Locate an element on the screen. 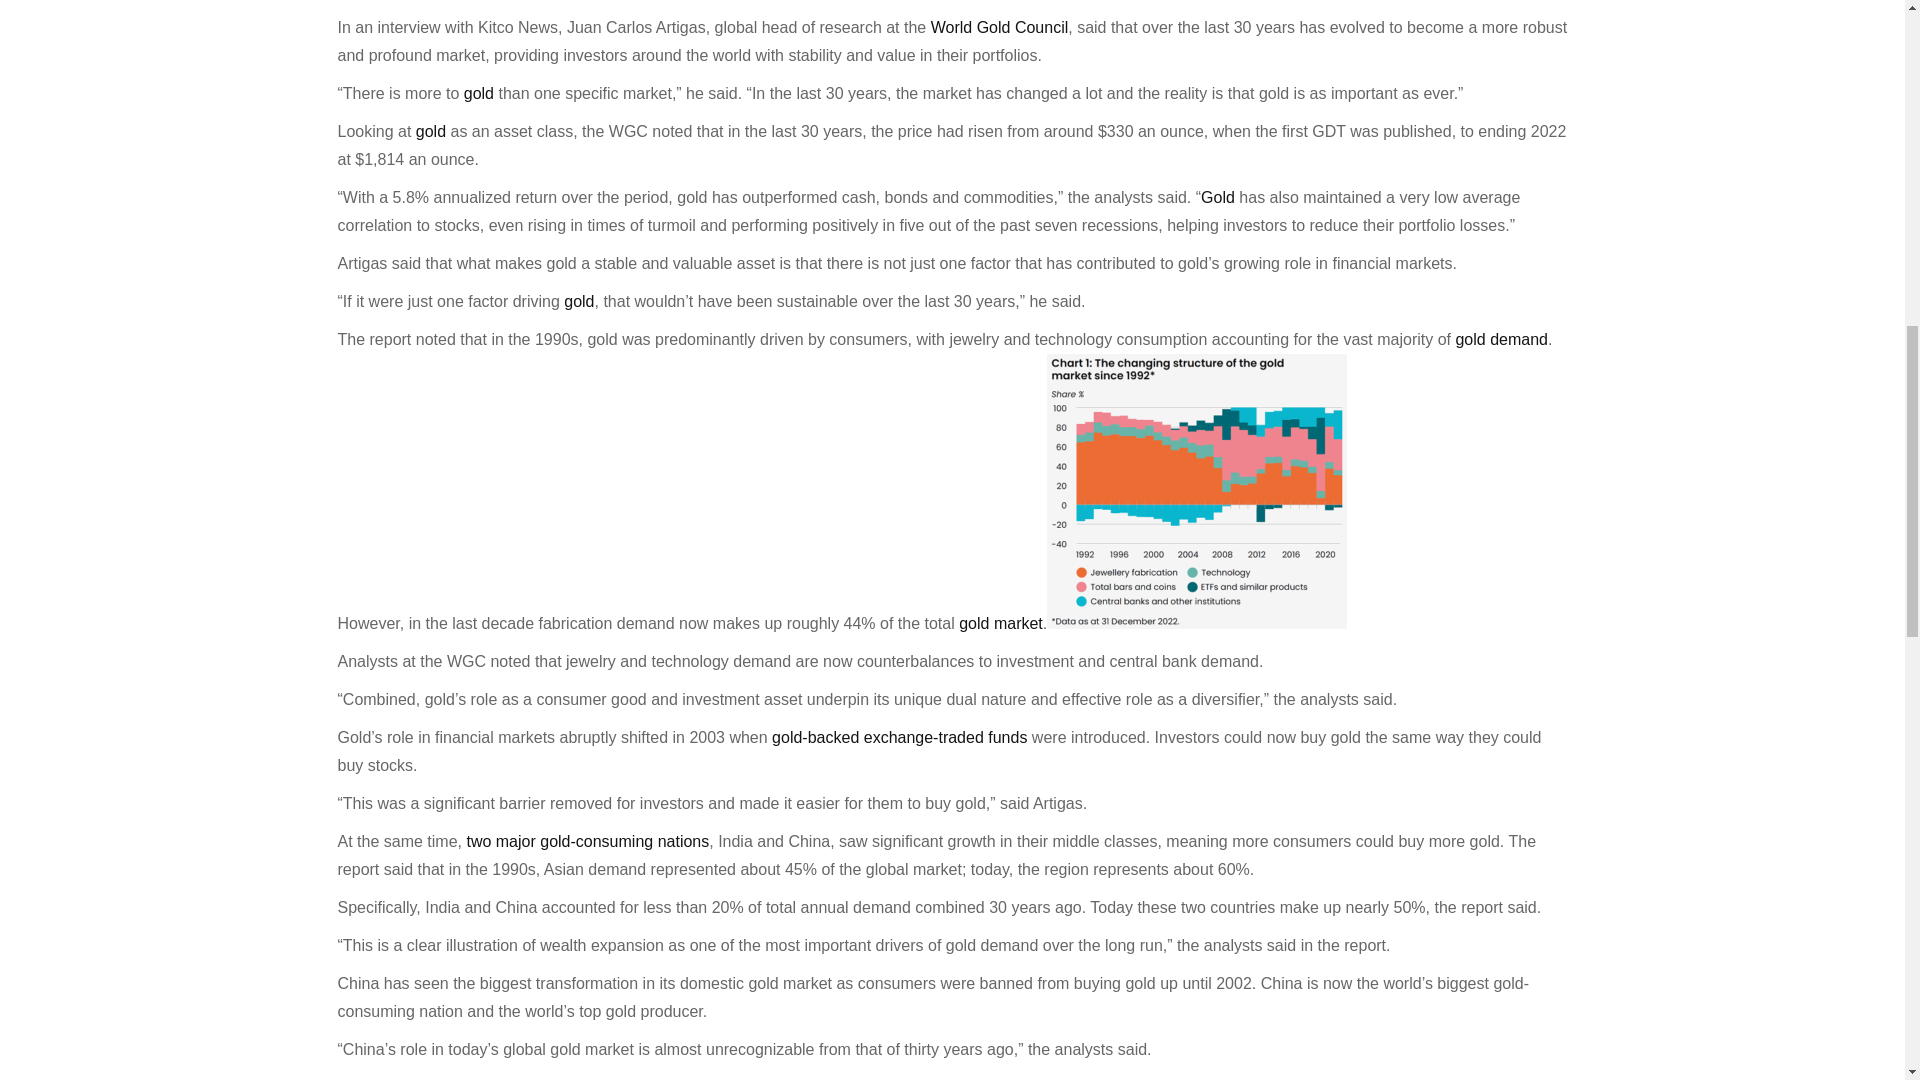 This screenshot has width=1920, height=1080. World Gold Council is located at coordinates (996, 27).